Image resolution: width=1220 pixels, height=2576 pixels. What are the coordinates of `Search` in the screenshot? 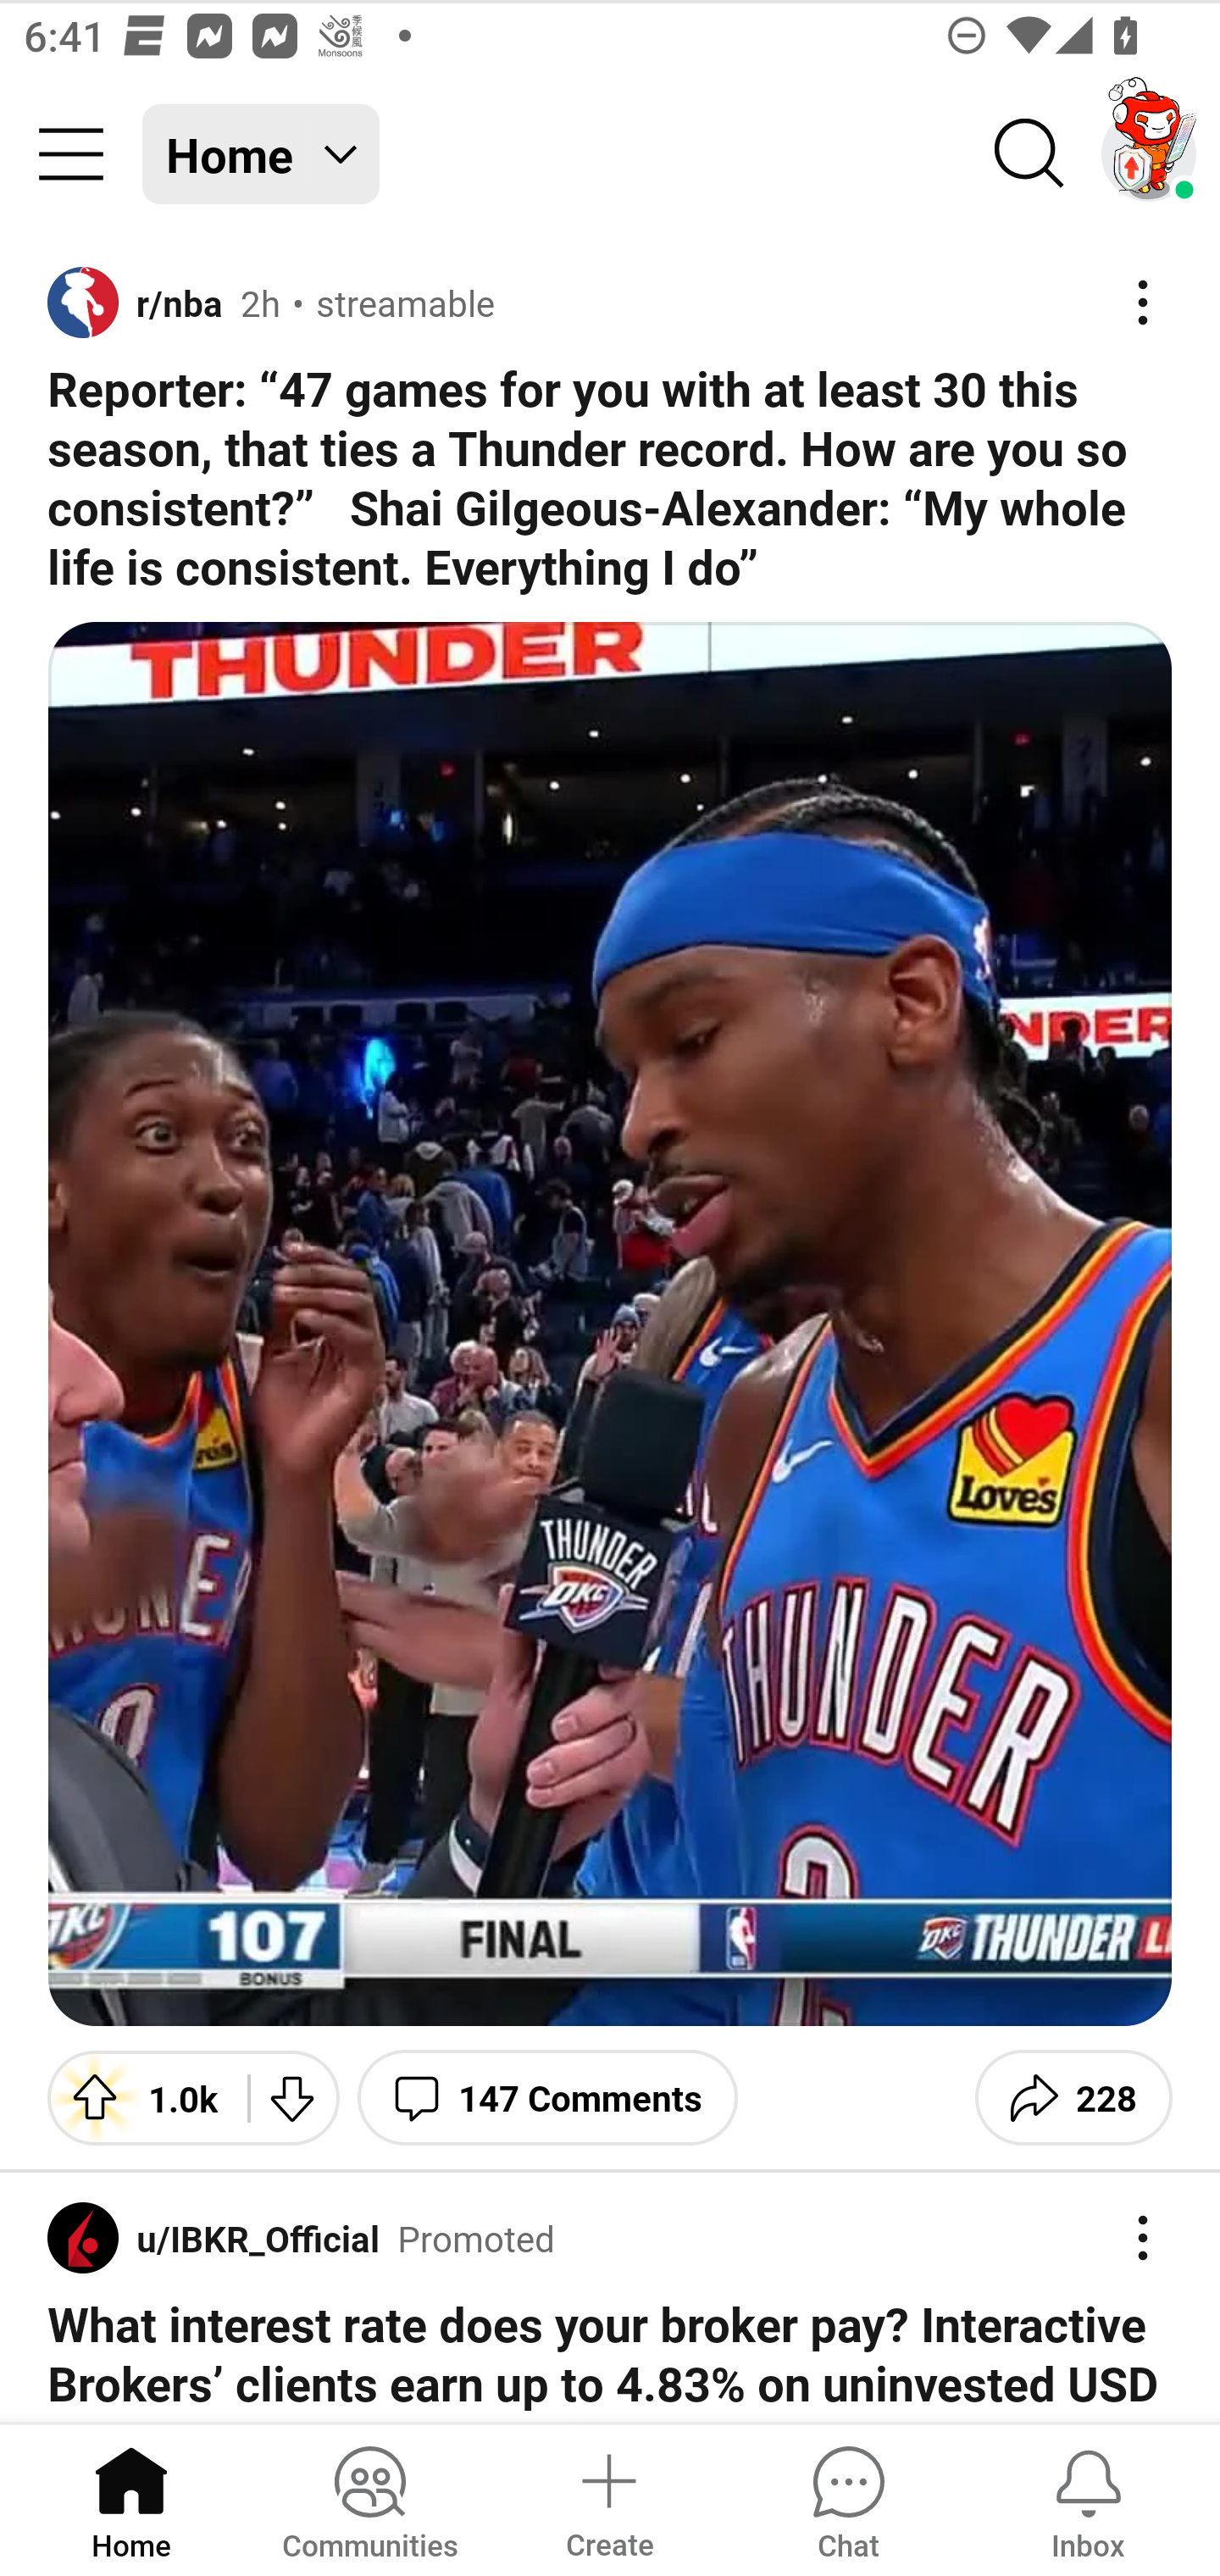 It's located at (1030, 154).